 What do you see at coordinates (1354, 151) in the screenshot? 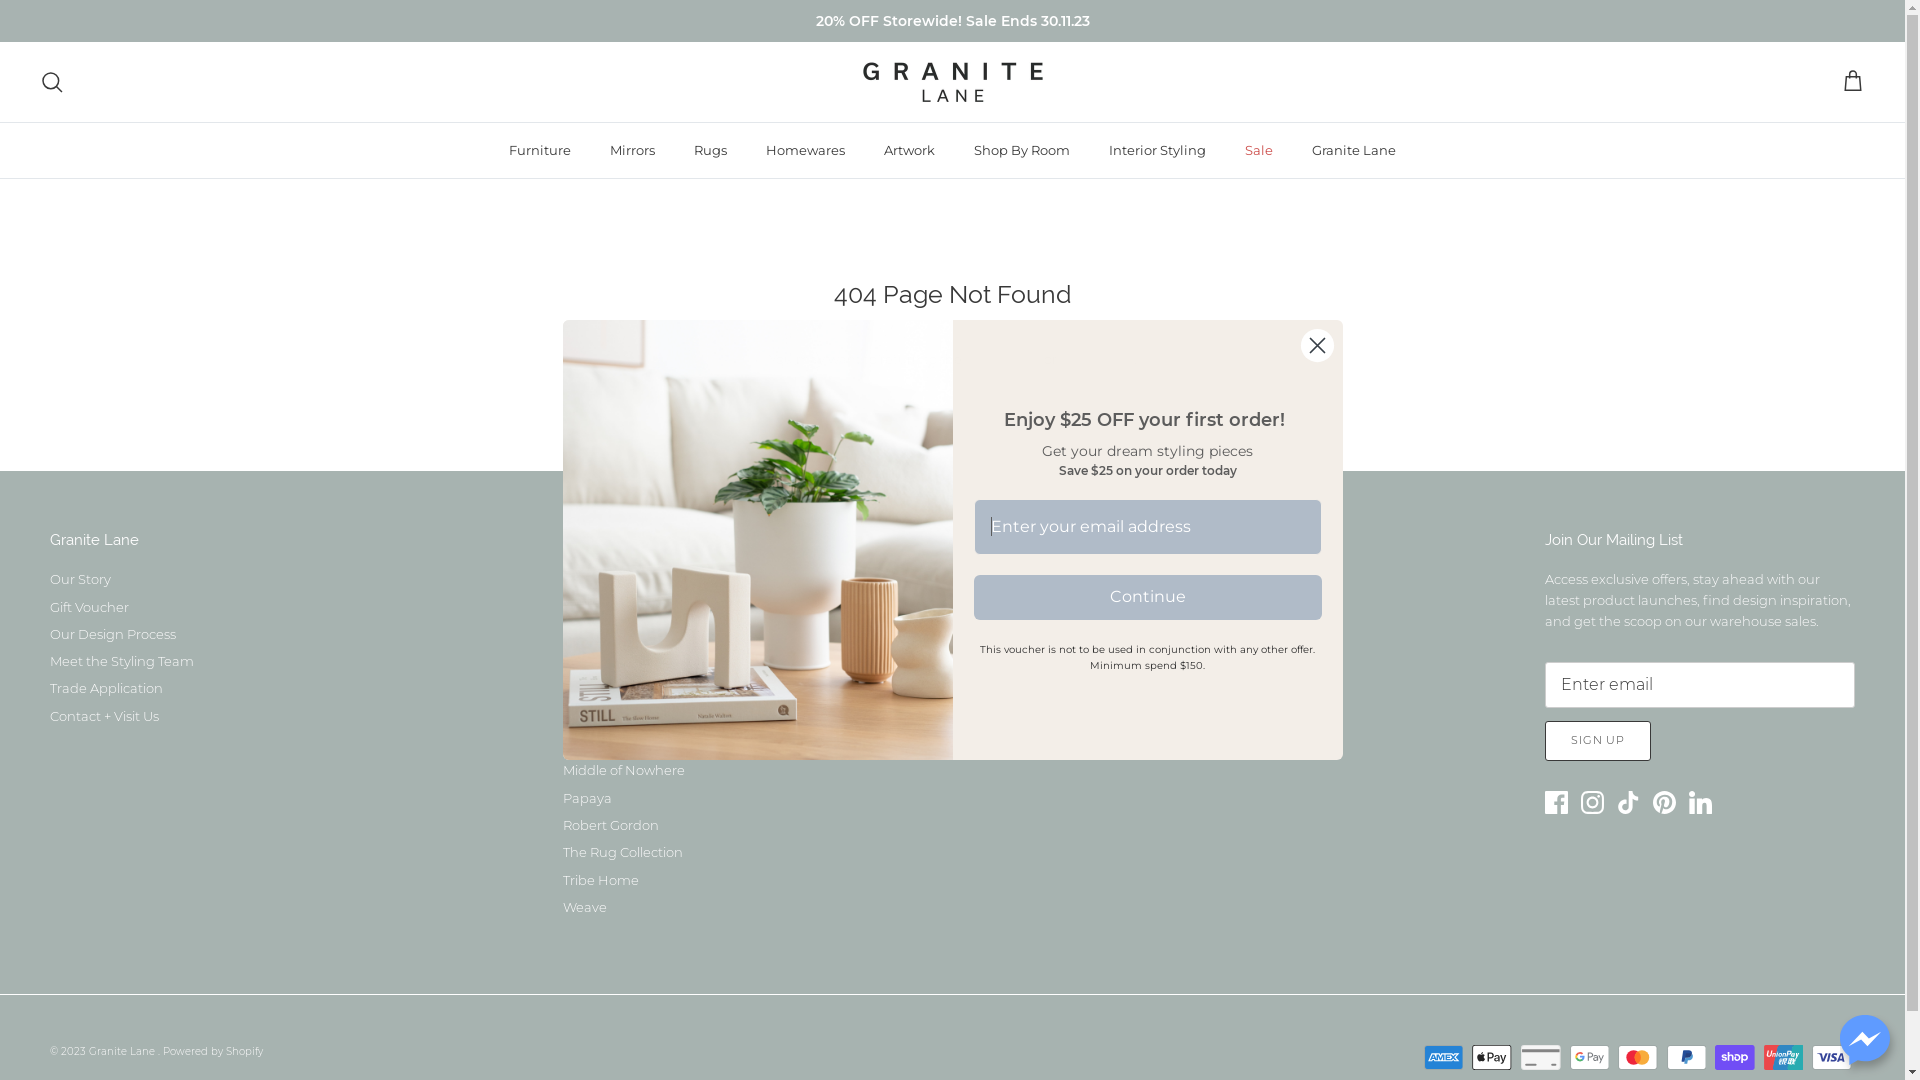
I see `Granite Lane` at bounding box center [1354, 151].